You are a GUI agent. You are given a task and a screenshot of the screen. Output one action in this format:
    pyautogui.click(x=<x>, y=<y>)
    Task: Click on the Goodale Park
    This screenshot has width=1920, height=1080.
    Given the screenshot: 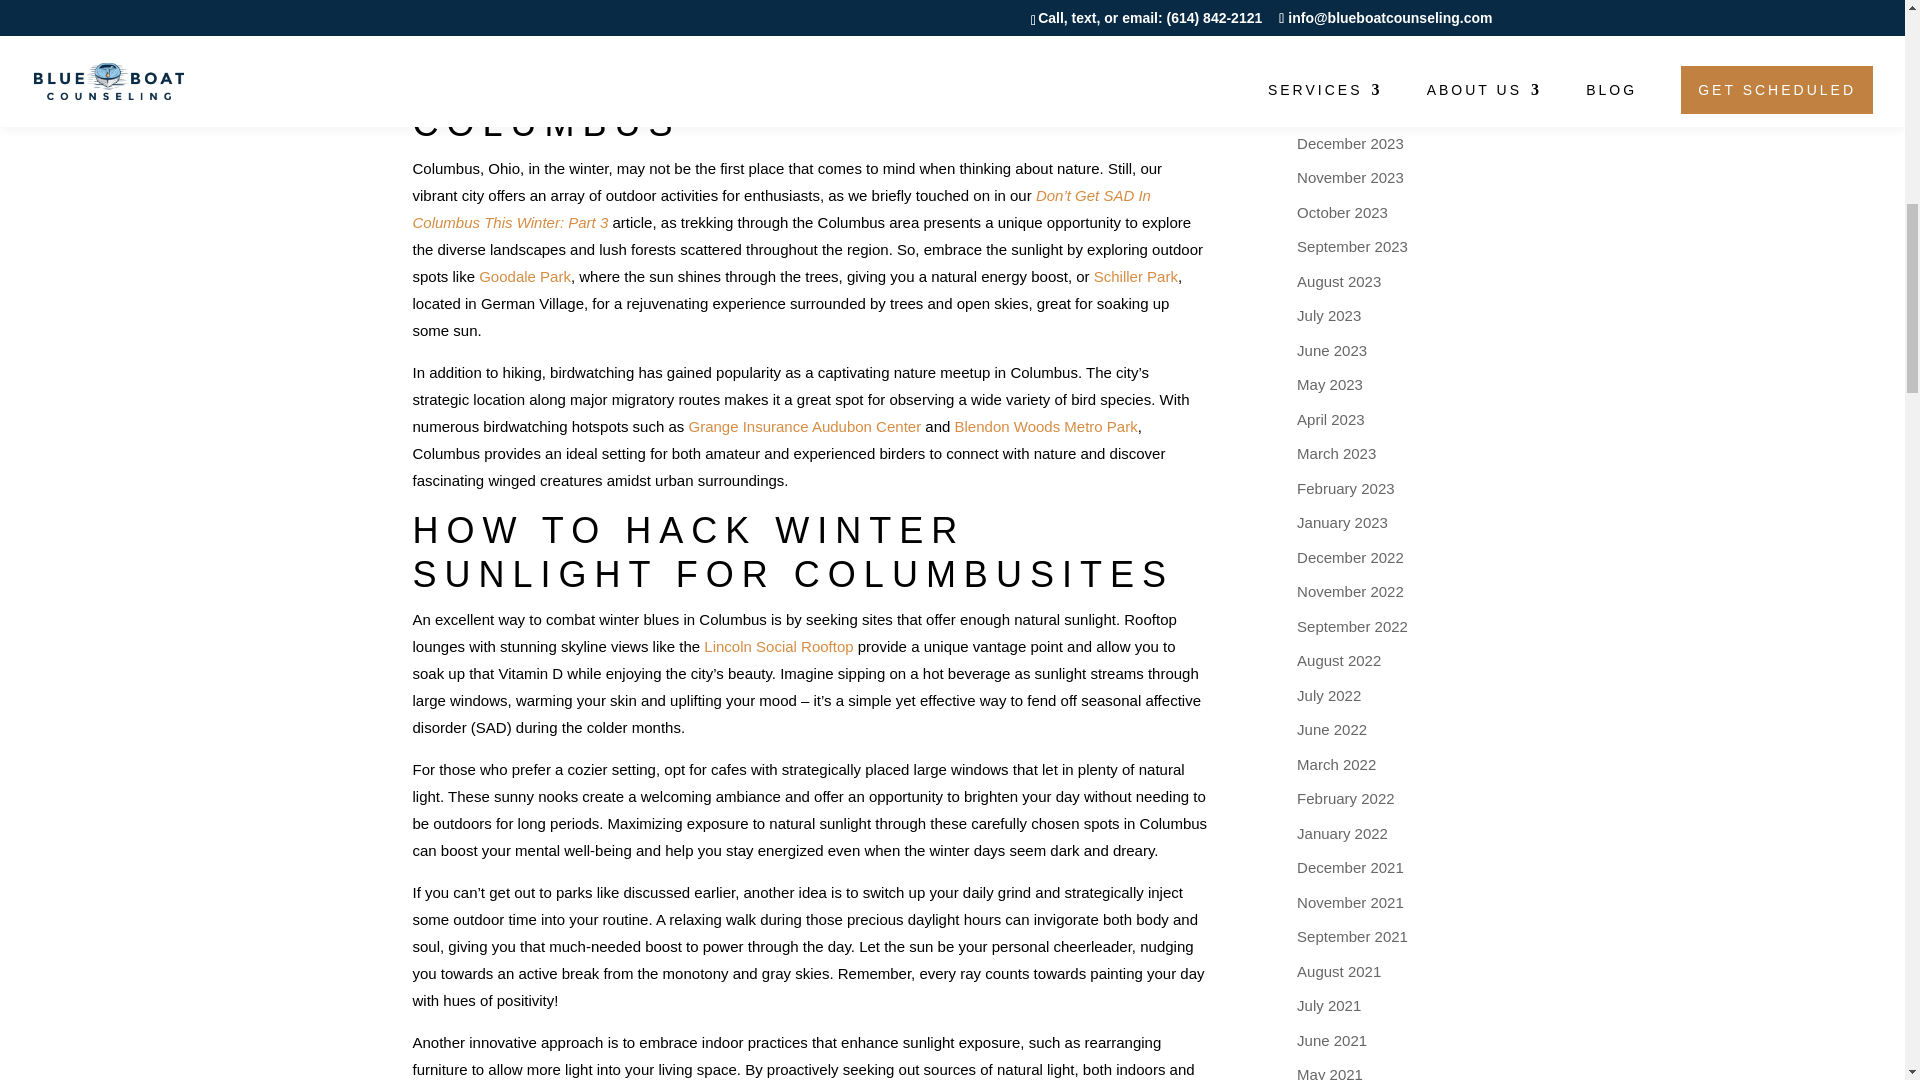 What is the action you would take?
    pyautogui.click(x=524, y=276)
    